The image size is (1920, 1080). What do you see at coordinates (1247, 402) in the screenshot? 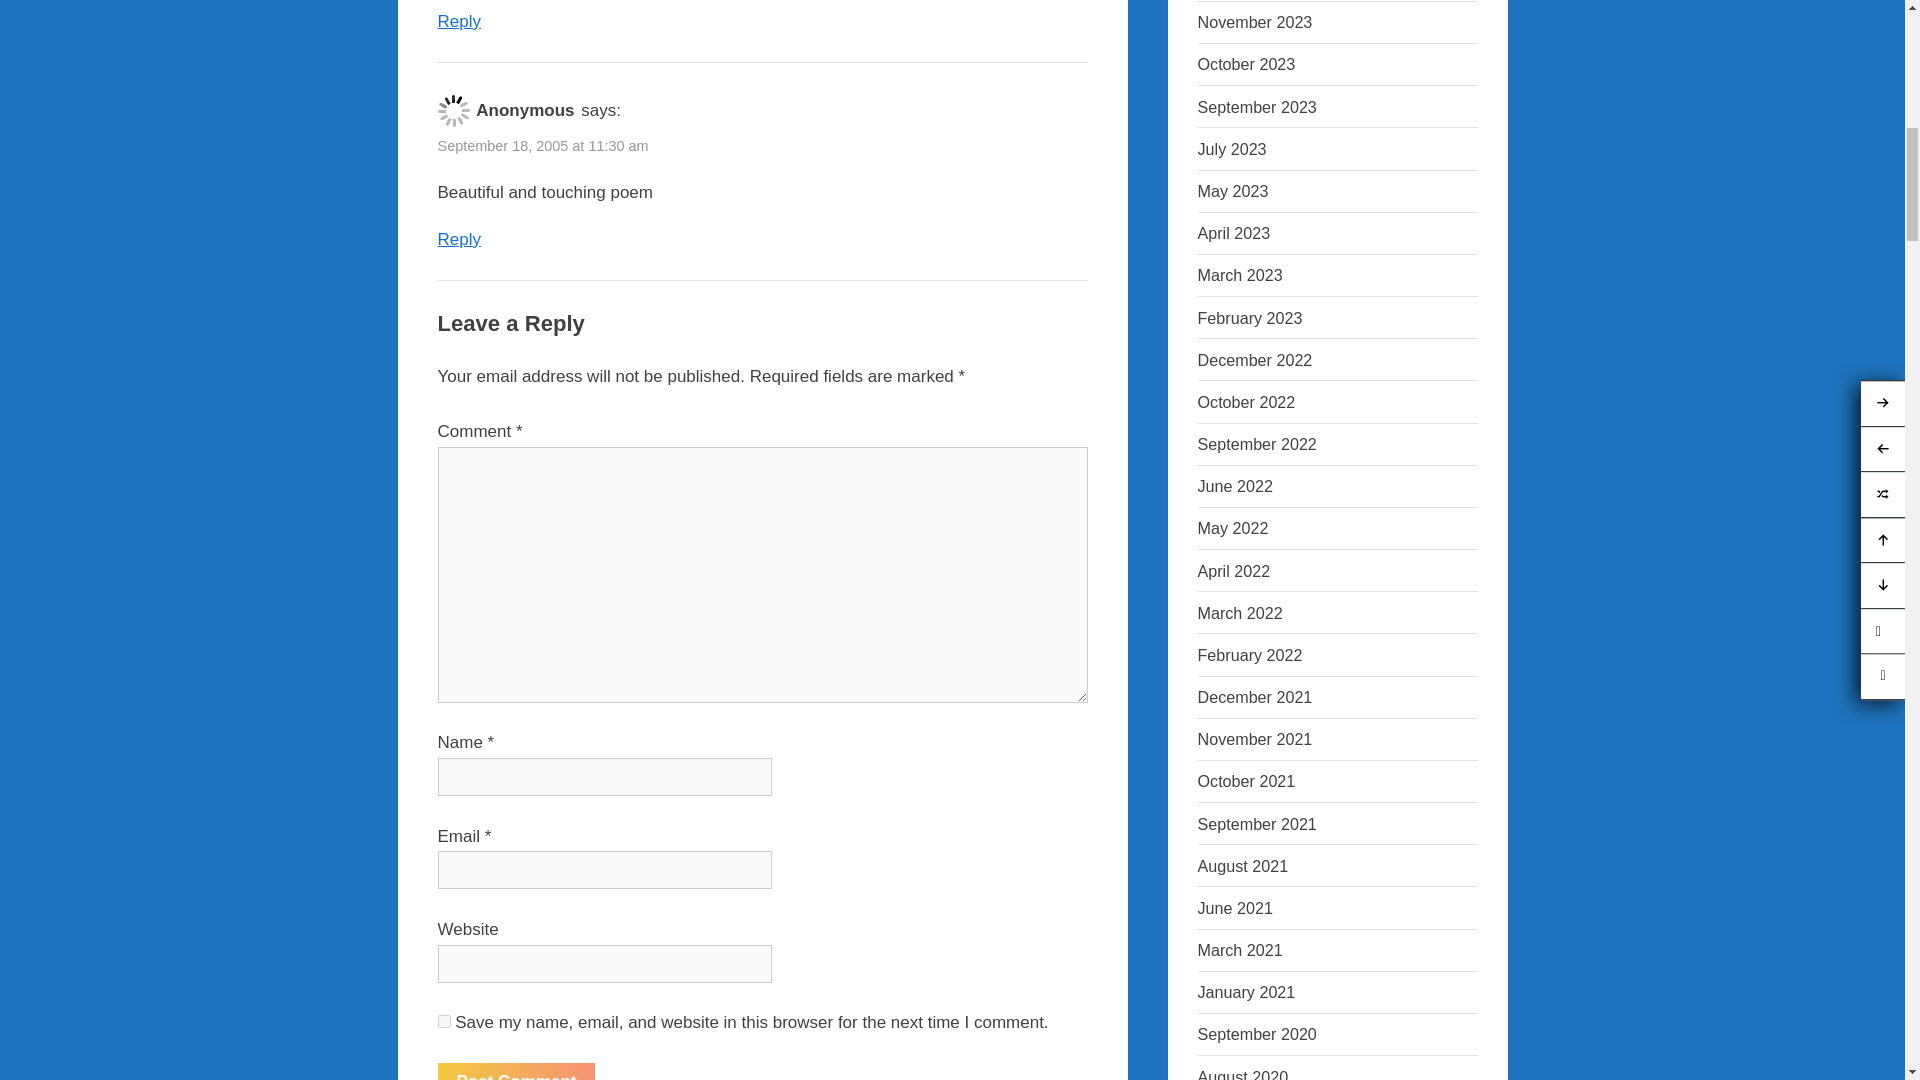
I see `October 2022` at bounding box center [1247, 402].